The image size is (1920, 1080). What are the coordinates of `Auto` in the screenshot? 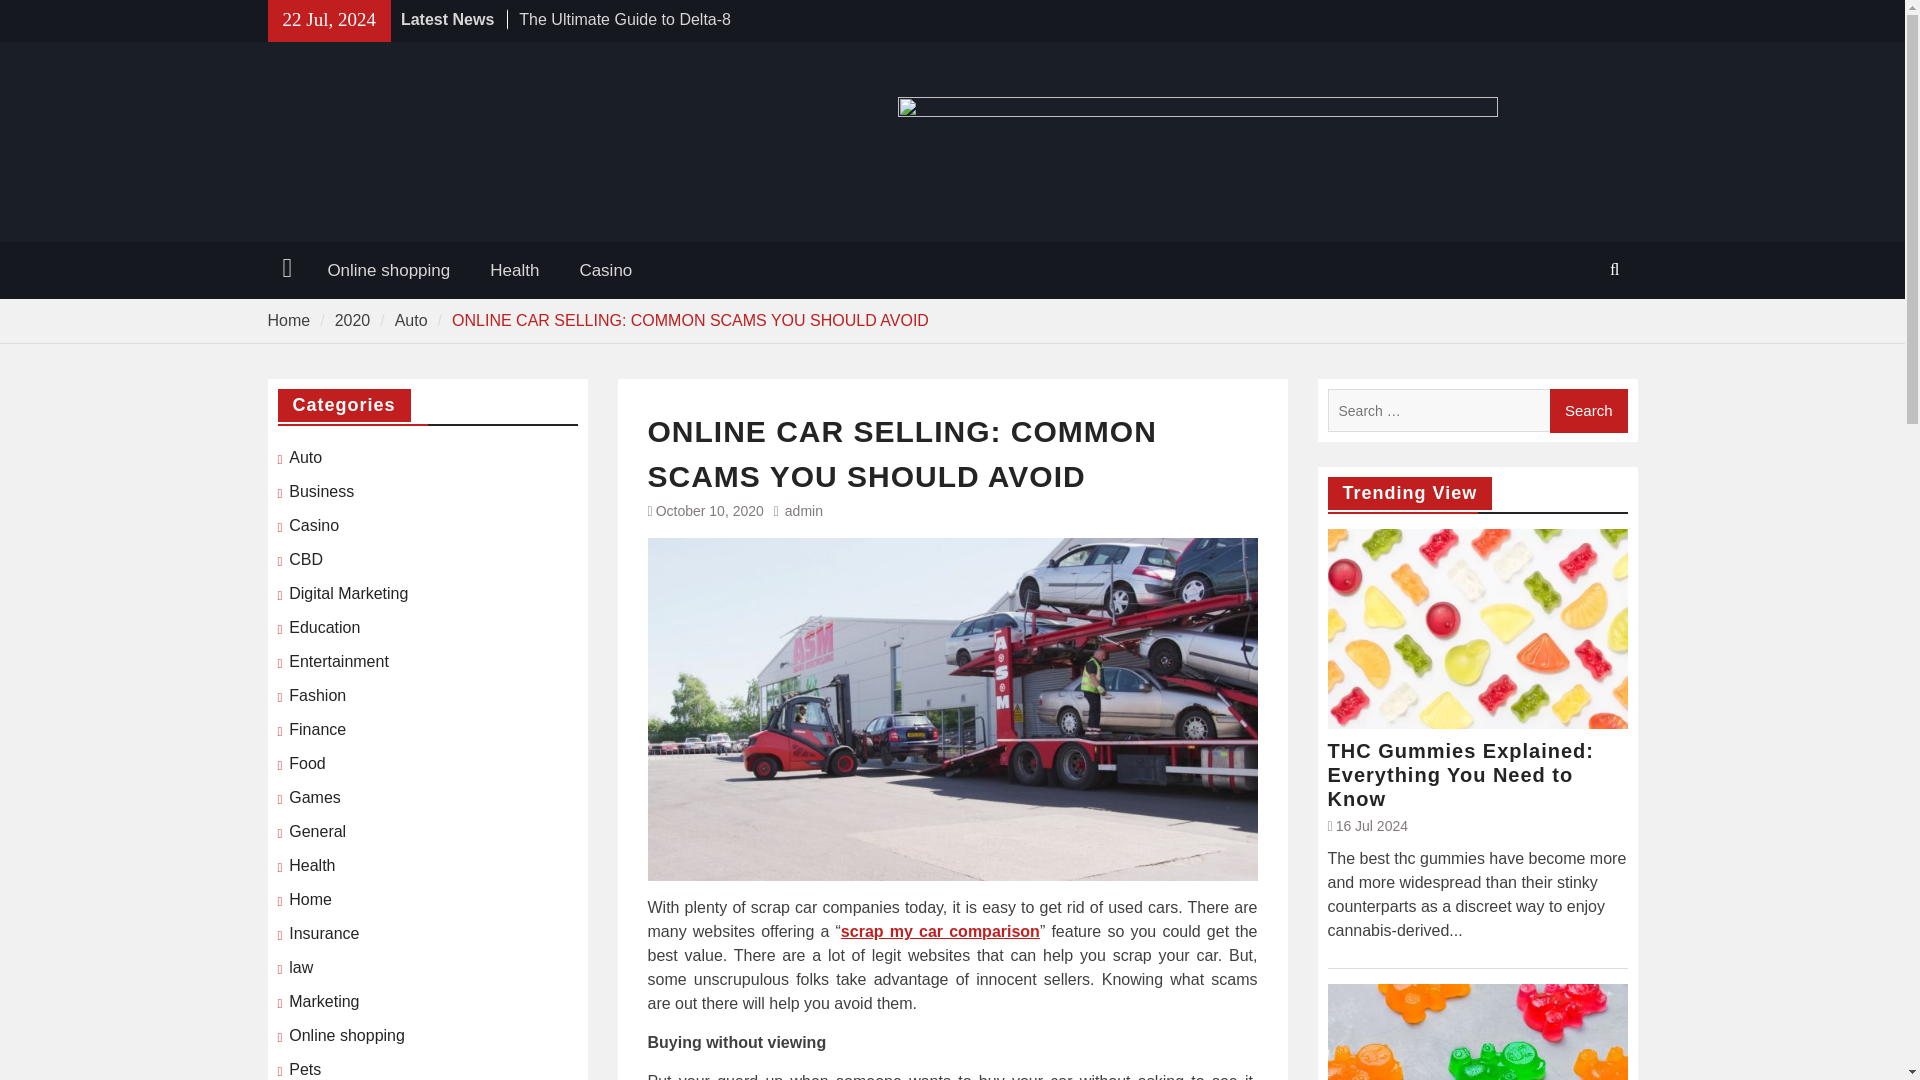 It's located at (412, 320).